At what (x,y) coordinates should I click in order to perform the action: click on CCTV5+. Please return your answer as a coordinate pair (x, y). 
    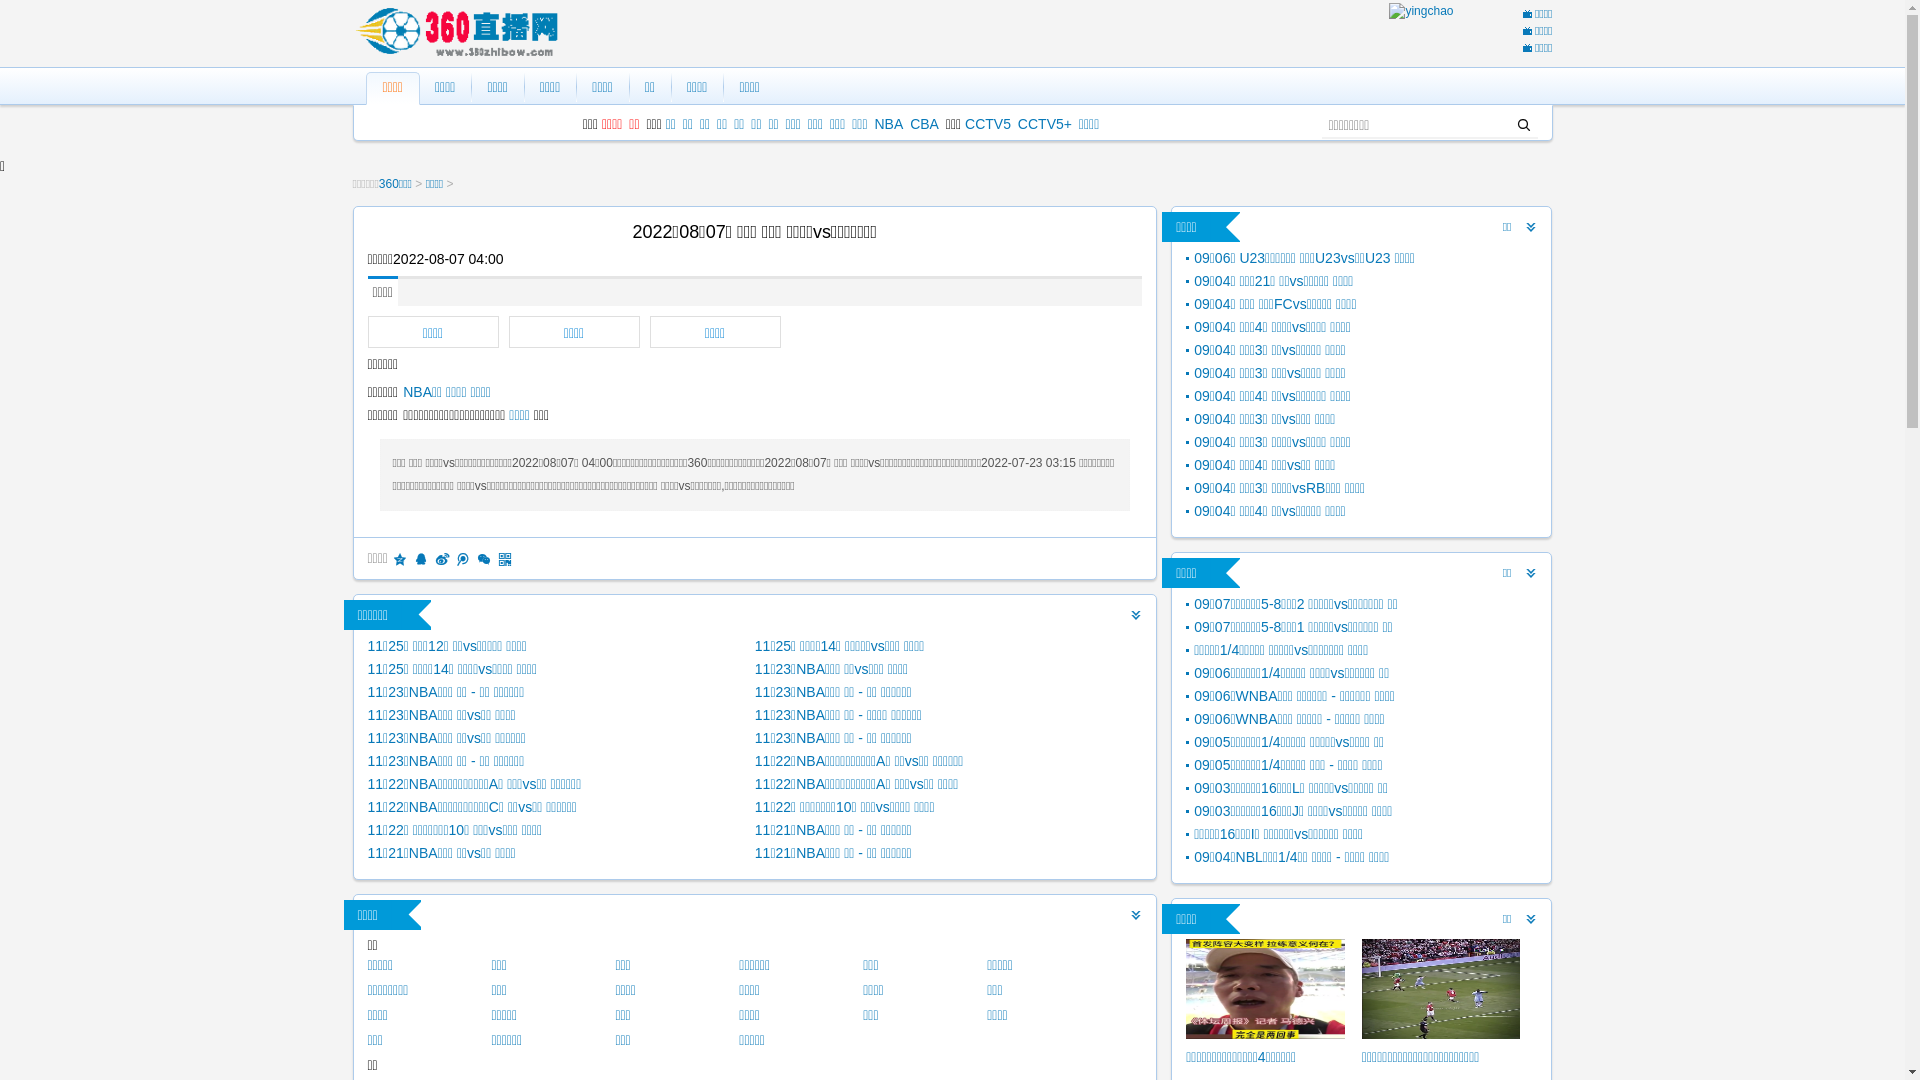
    Looking at the image, I should click on (1044, 124).